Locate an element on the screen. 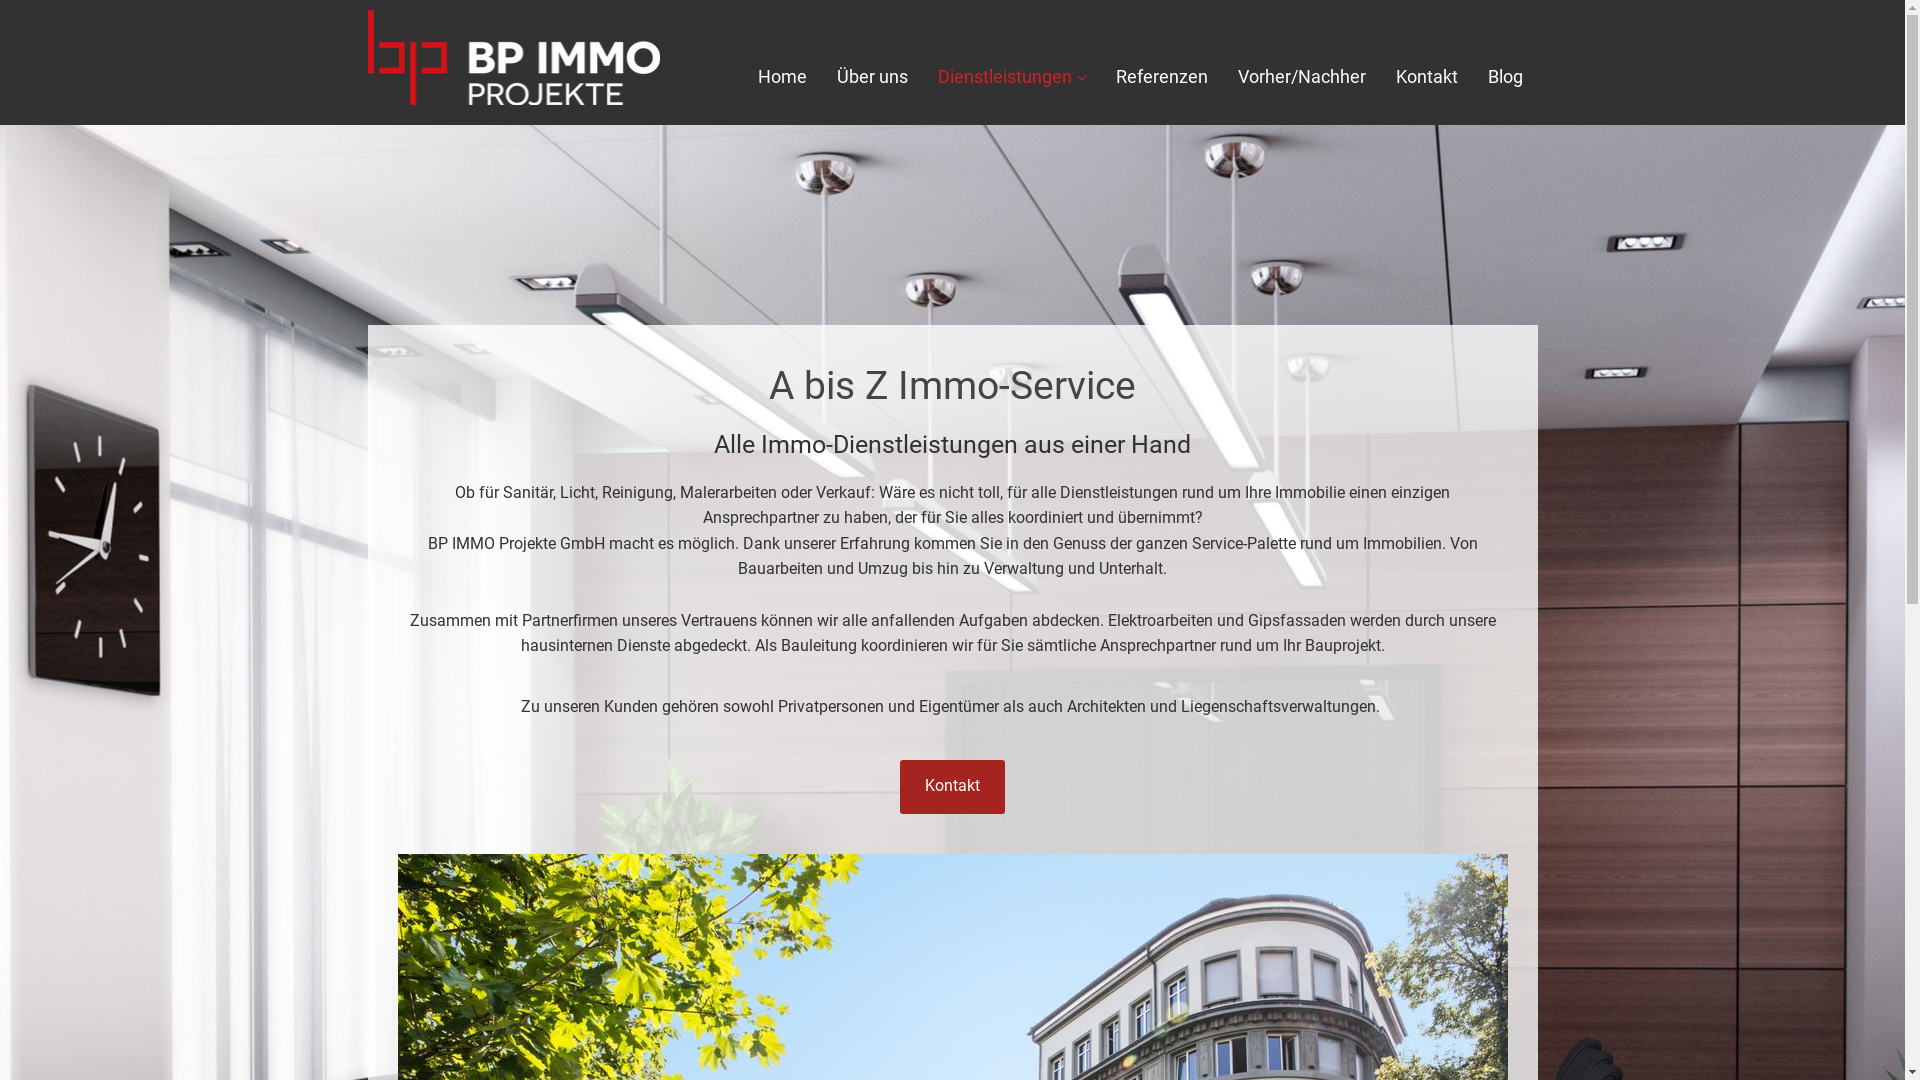 The width and height of the screenshot is (1920, 1080). Dienstleistungen is located at coordinates (1012, 78).